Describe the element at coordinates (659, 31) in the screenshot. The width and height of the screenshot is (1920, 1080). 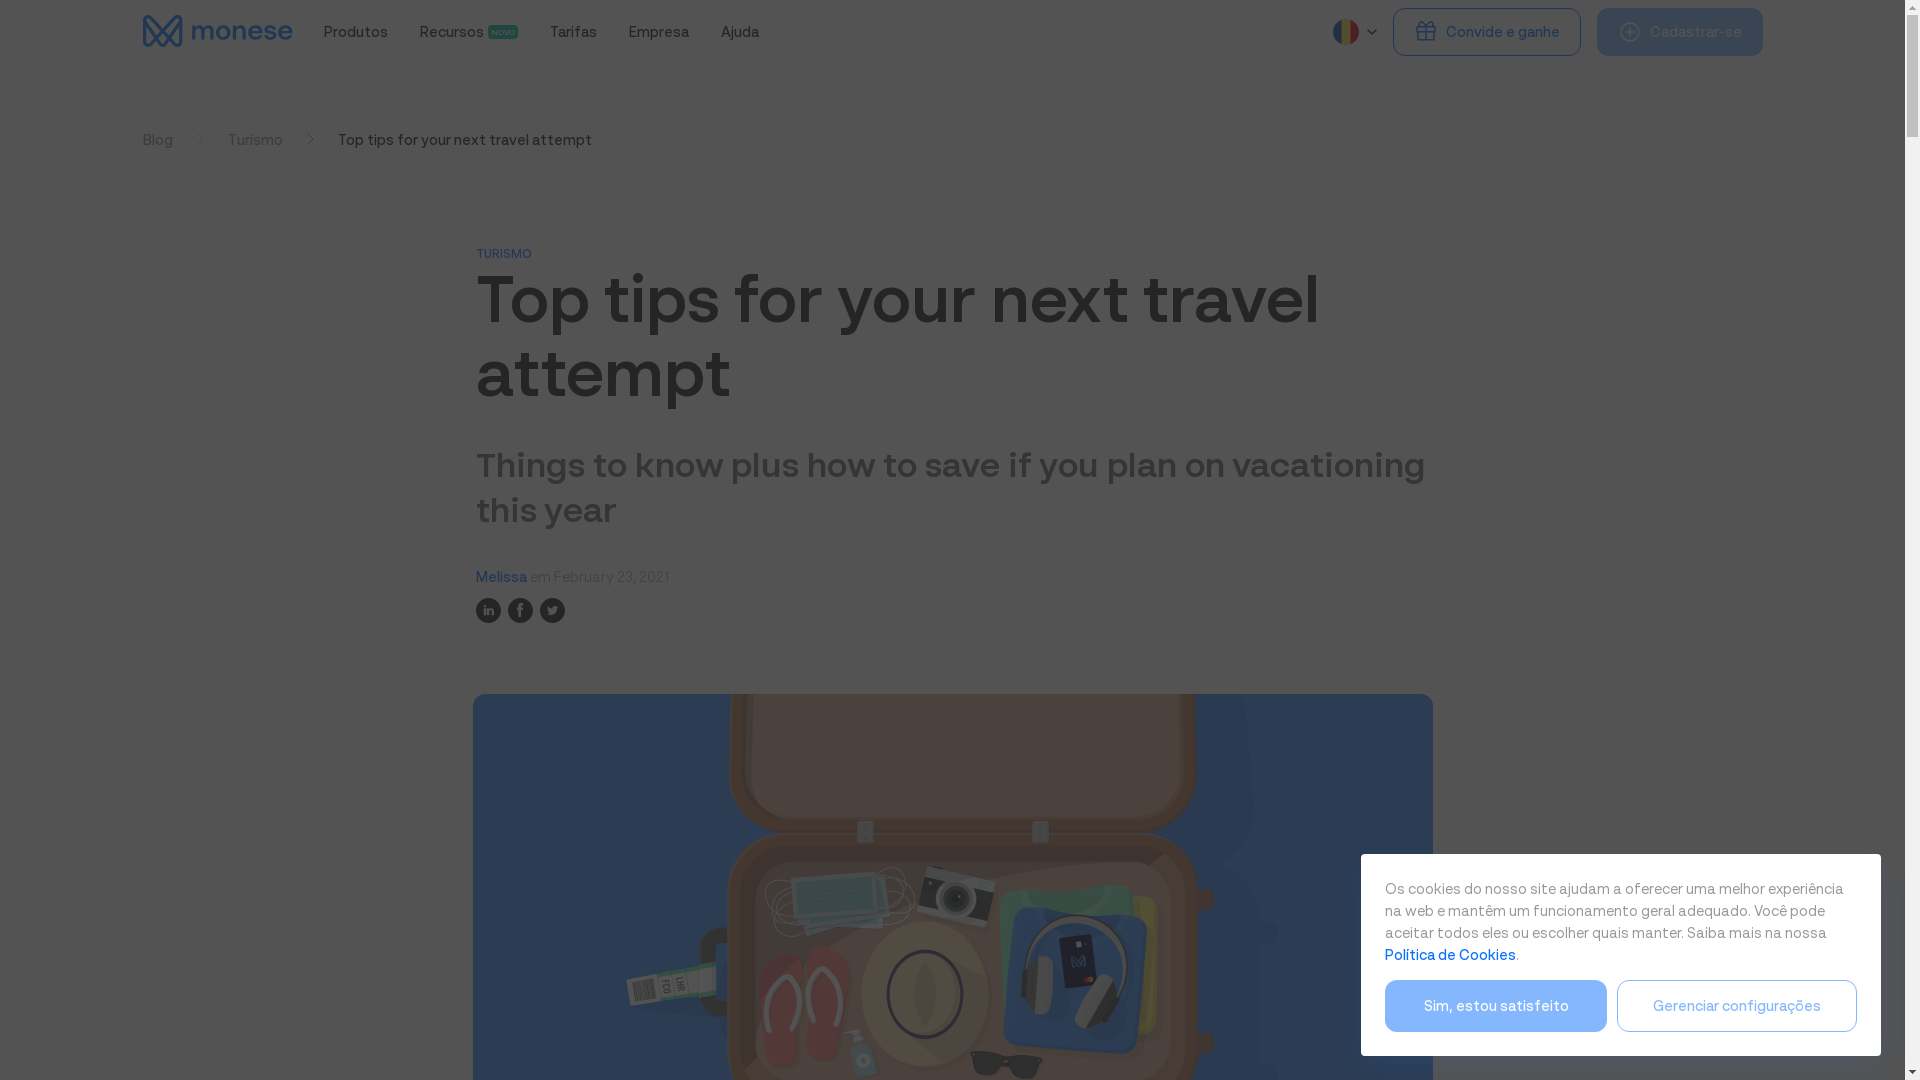
I see `Produtos` at that location.